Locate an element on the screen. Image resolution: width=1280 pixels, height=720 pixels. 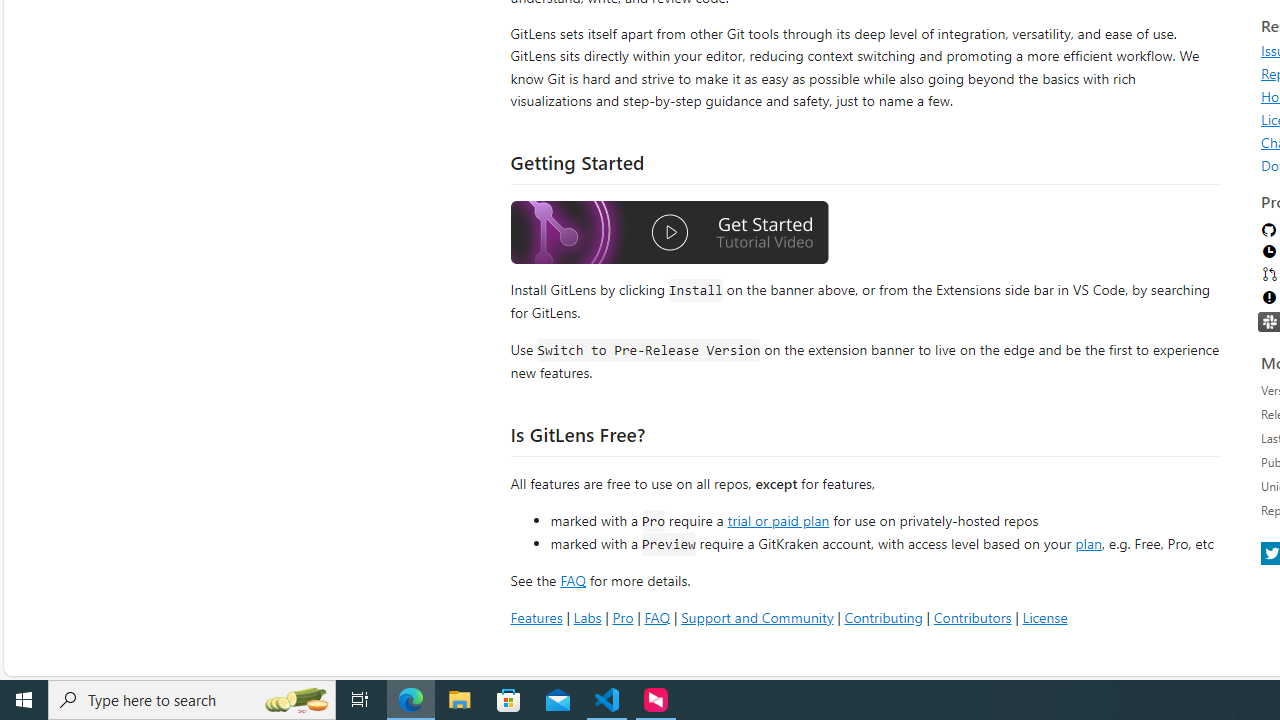
Pro is located at coordinates (622, 616).